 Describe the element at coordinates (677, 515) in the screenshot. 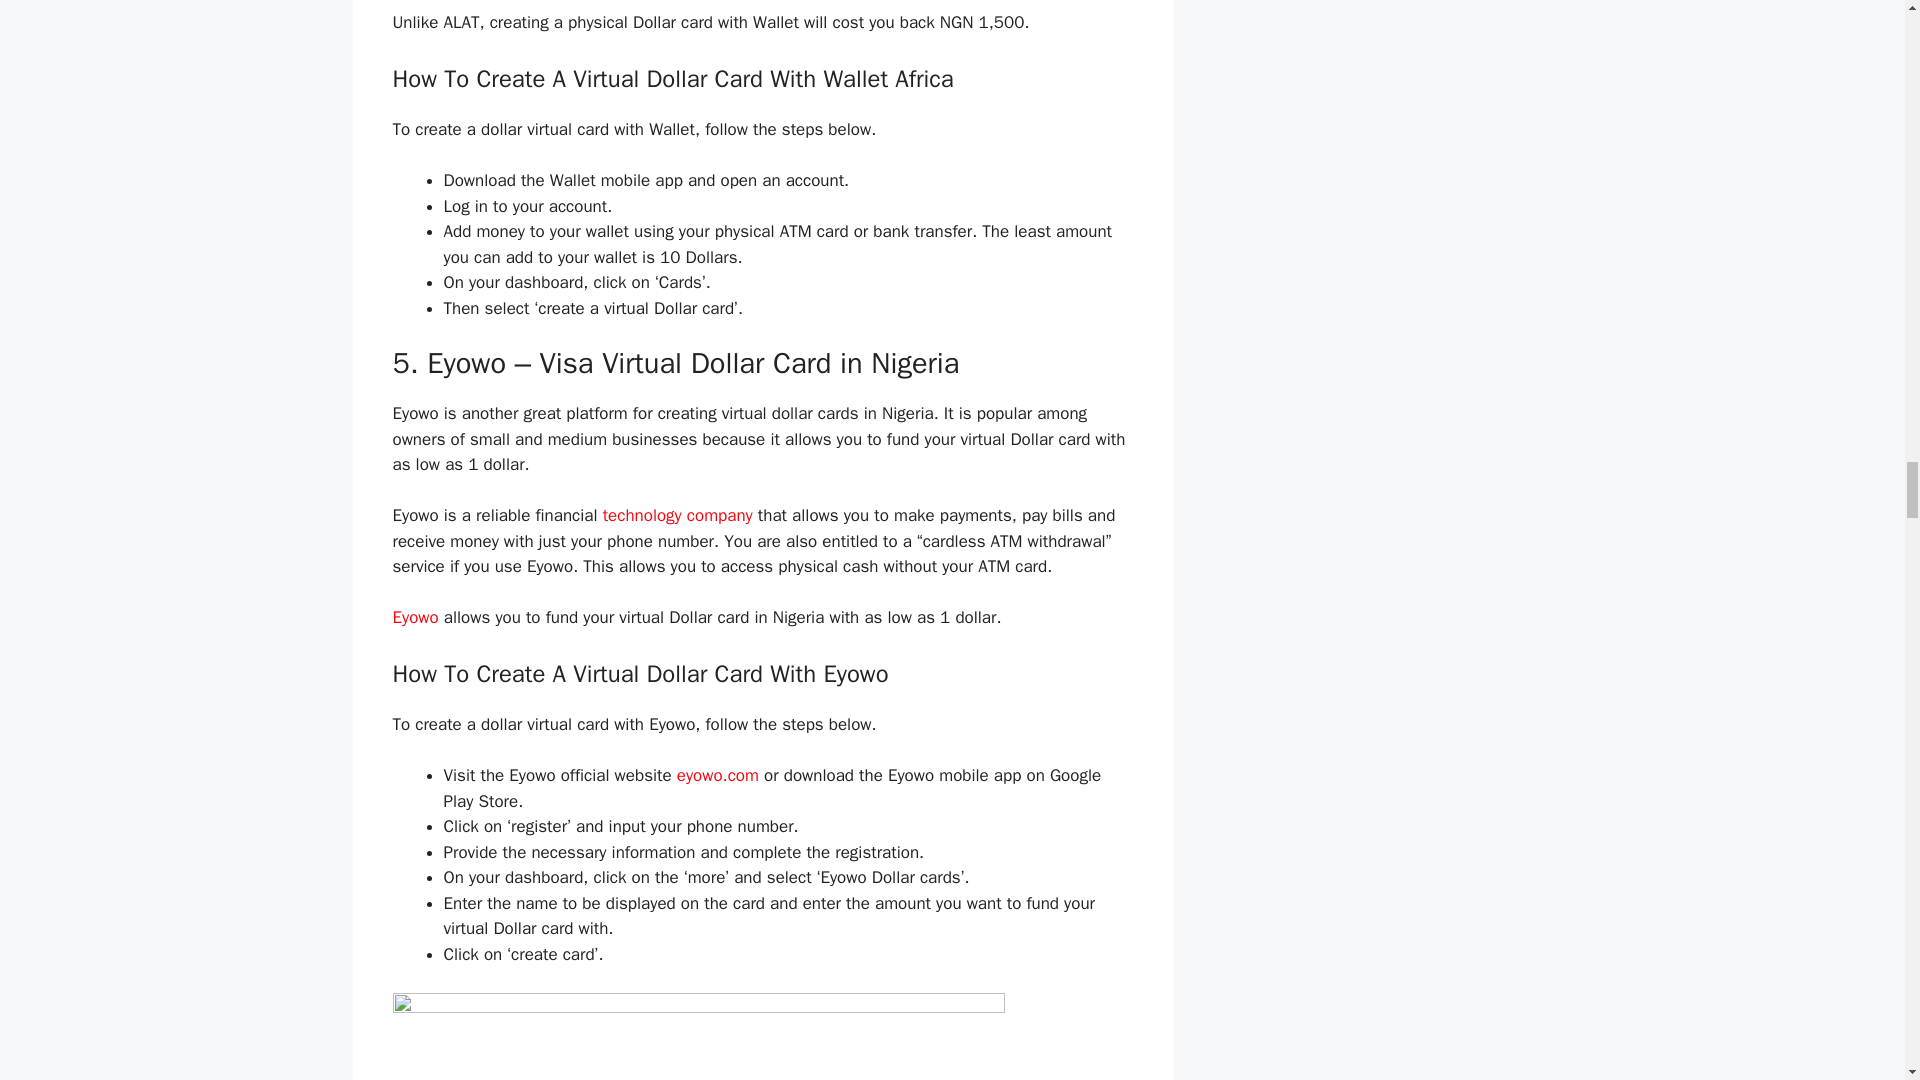

I see `technology company` at that location.